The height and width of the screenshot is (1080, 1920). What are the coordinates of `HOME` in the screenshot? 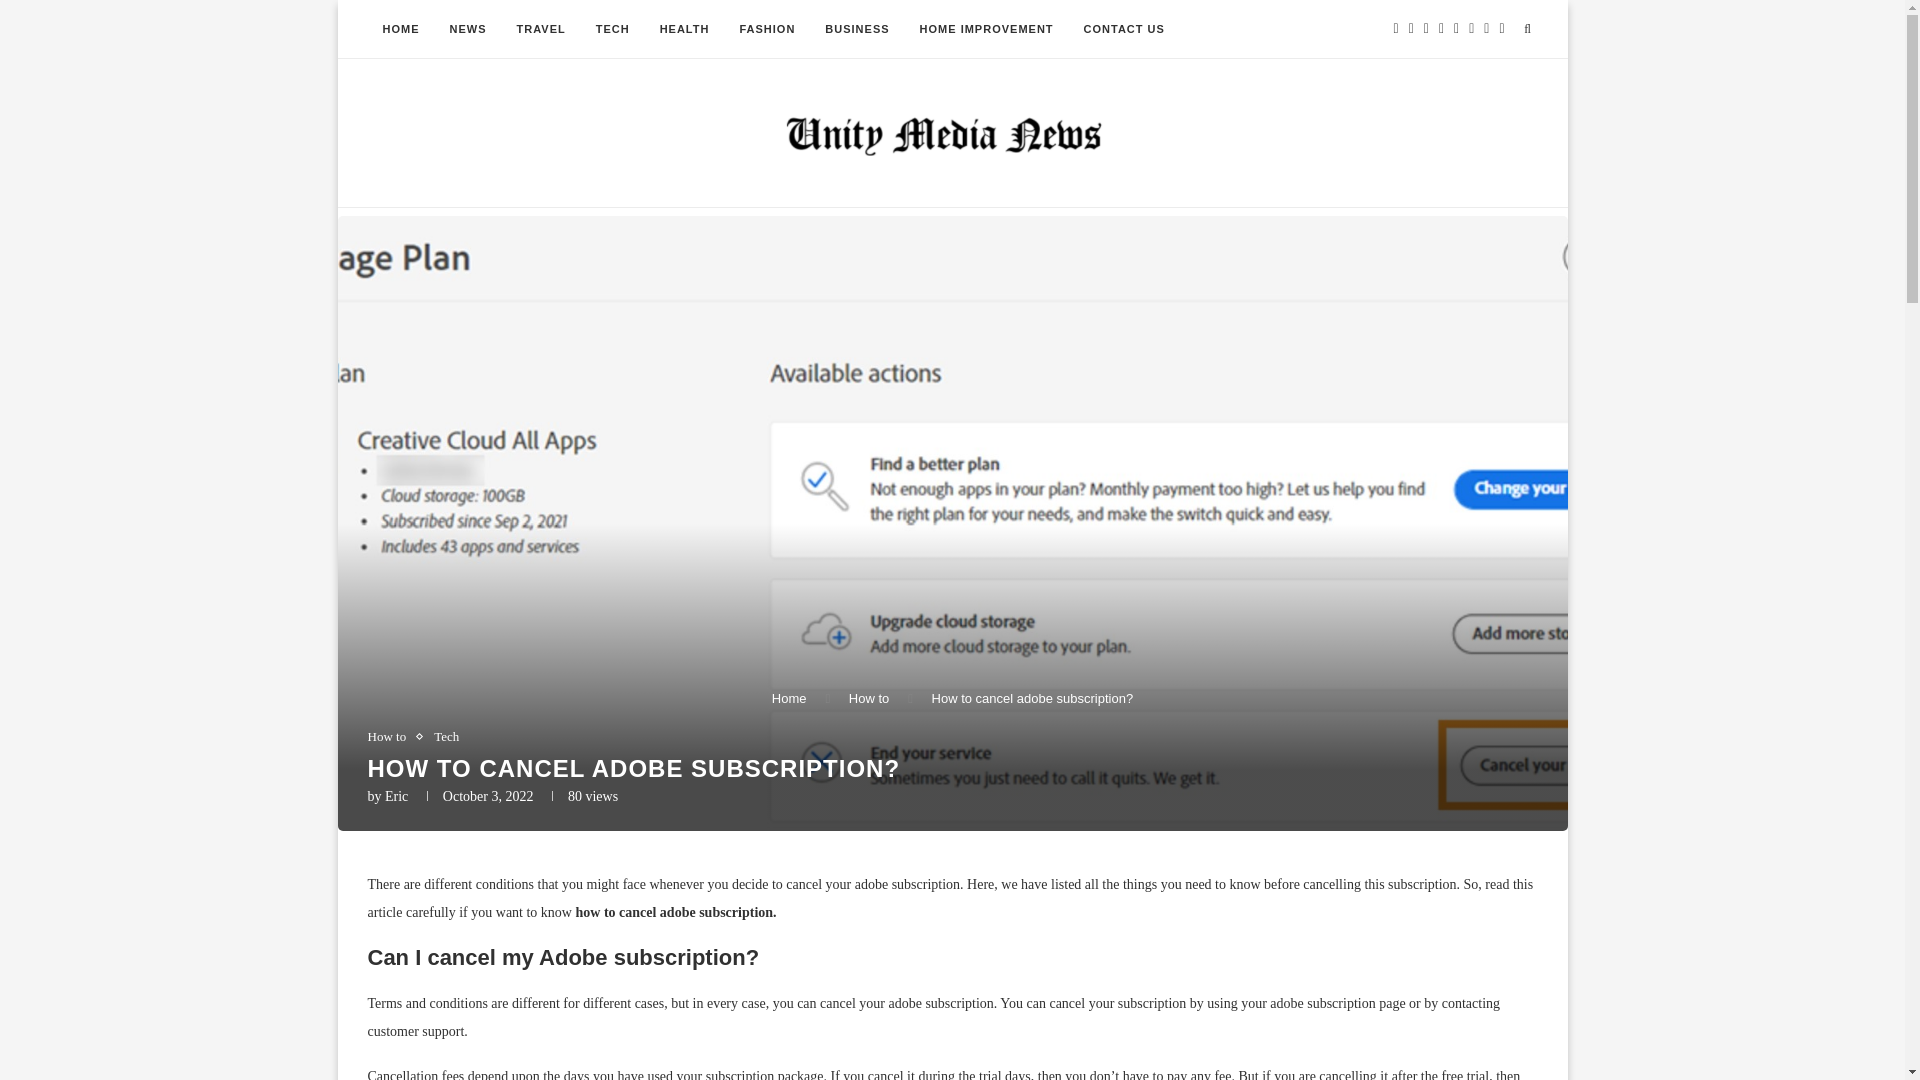 It's located at (402, 30).